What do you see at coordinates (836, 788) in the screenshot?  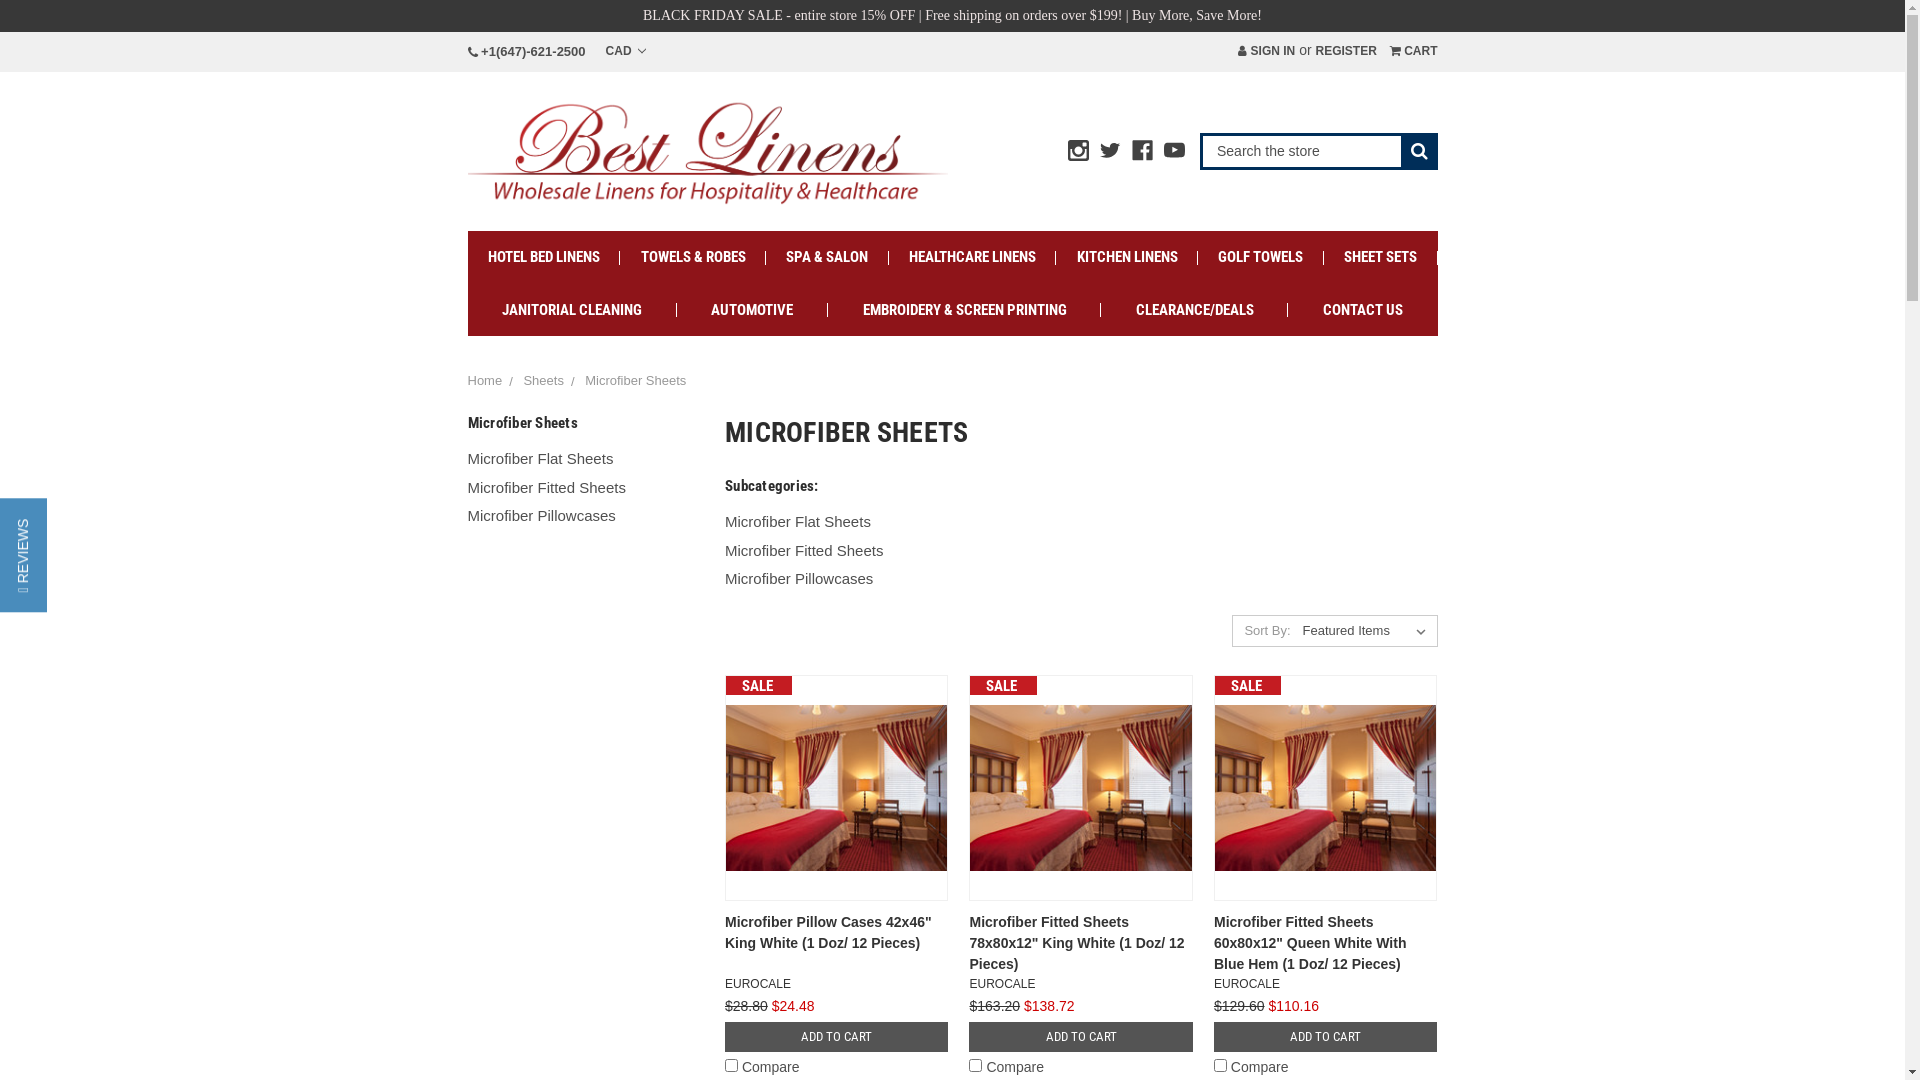 I see `Microfiber Pillow Case - White - 42x36" (1 dozen/ 12 pieces)` at bounding box center [836, 788].